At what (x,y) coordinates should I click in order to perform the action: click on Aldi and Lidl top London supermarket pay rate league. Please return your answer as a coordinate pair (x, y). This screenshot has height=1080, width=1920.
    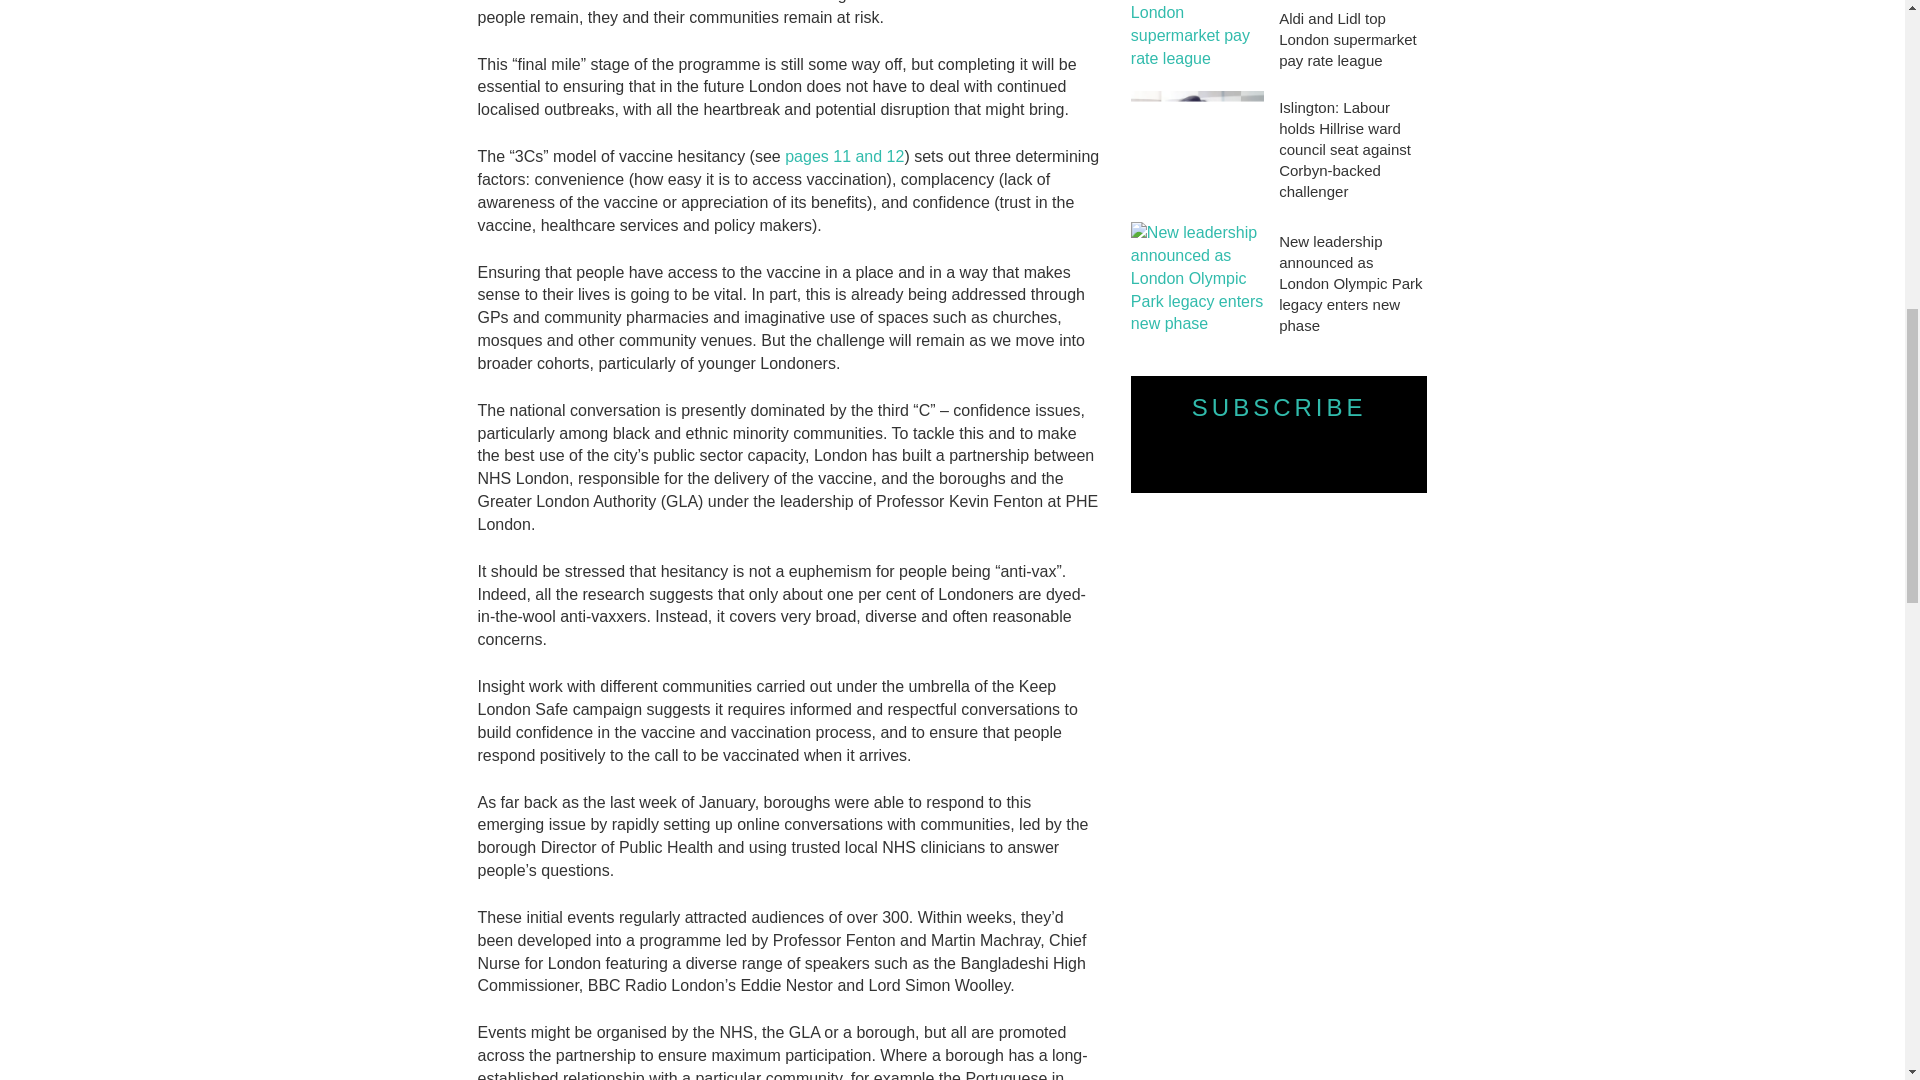
    Looking at the image, I should click on (1352, 39).